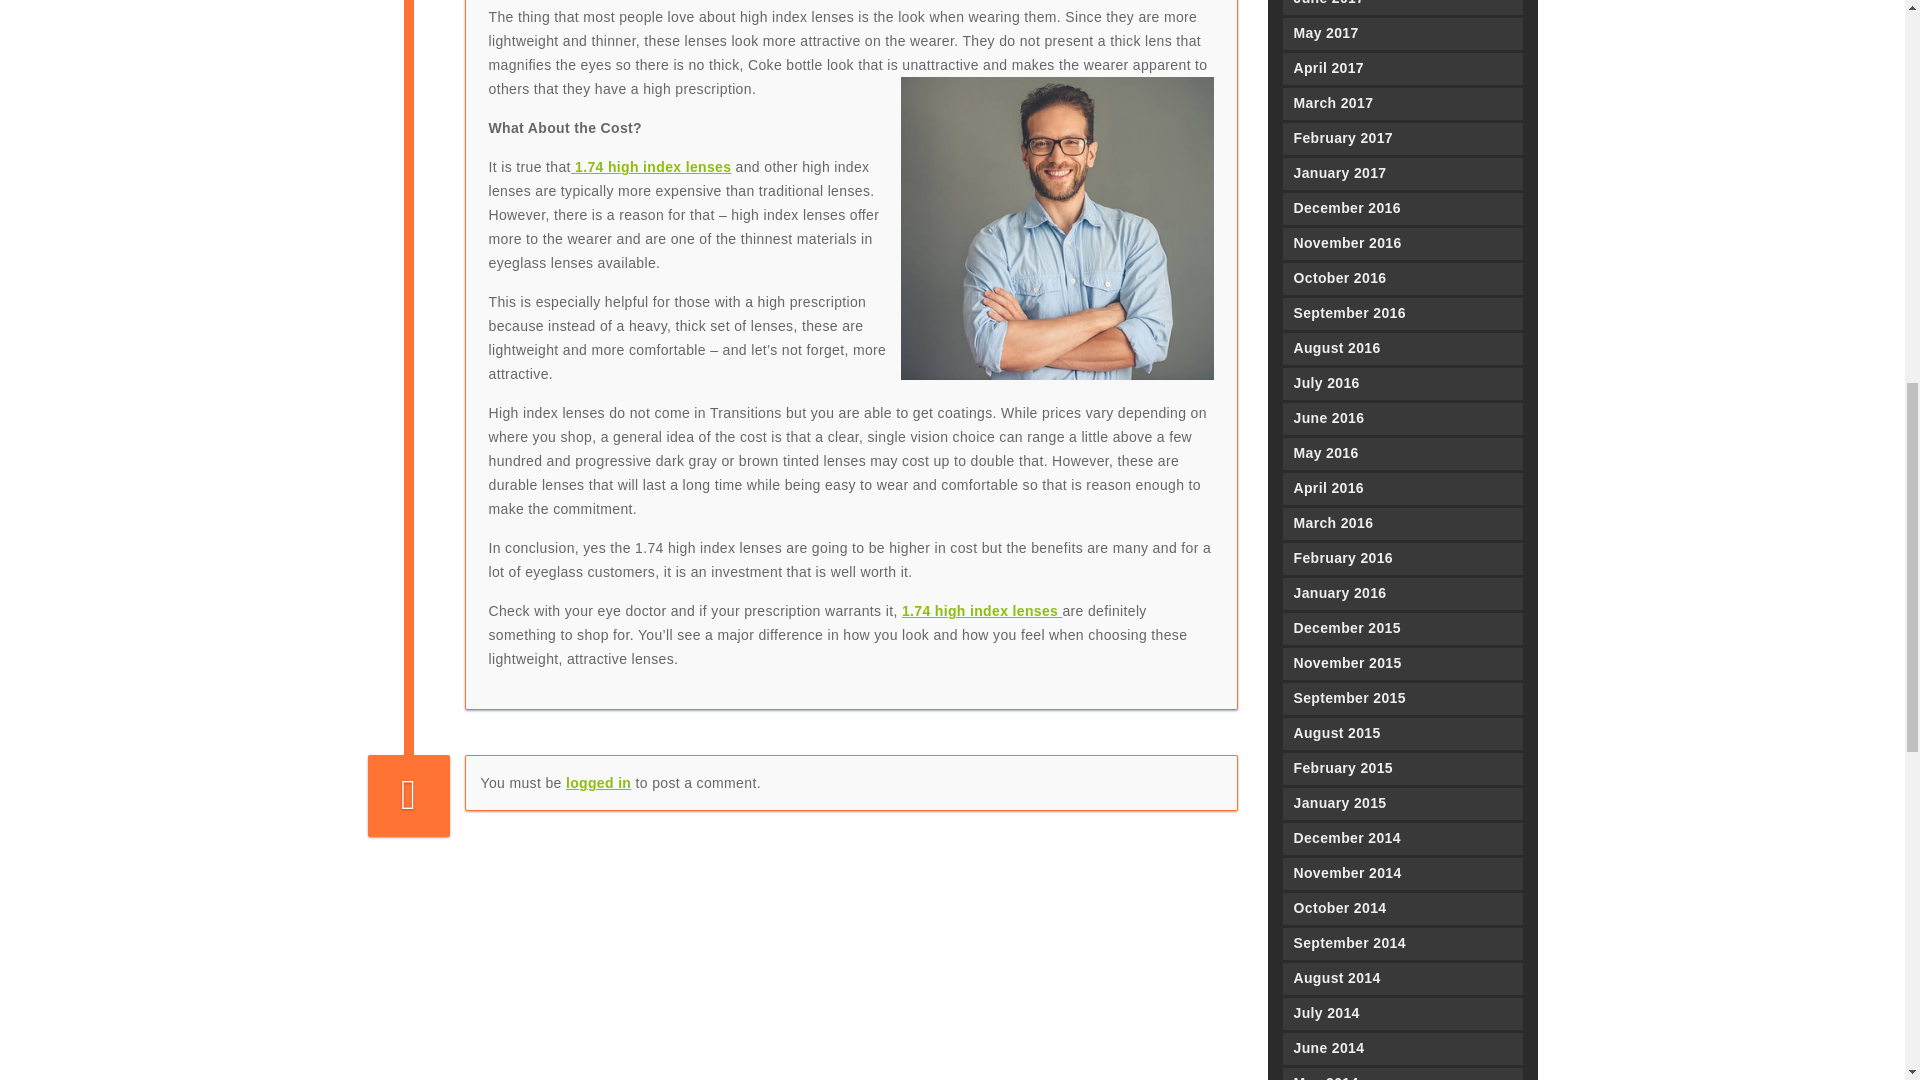 The image size is (1920, 1080). Describe the element at coordinates (1402, 278) in the screenshot. I see `October 2016` at that location.